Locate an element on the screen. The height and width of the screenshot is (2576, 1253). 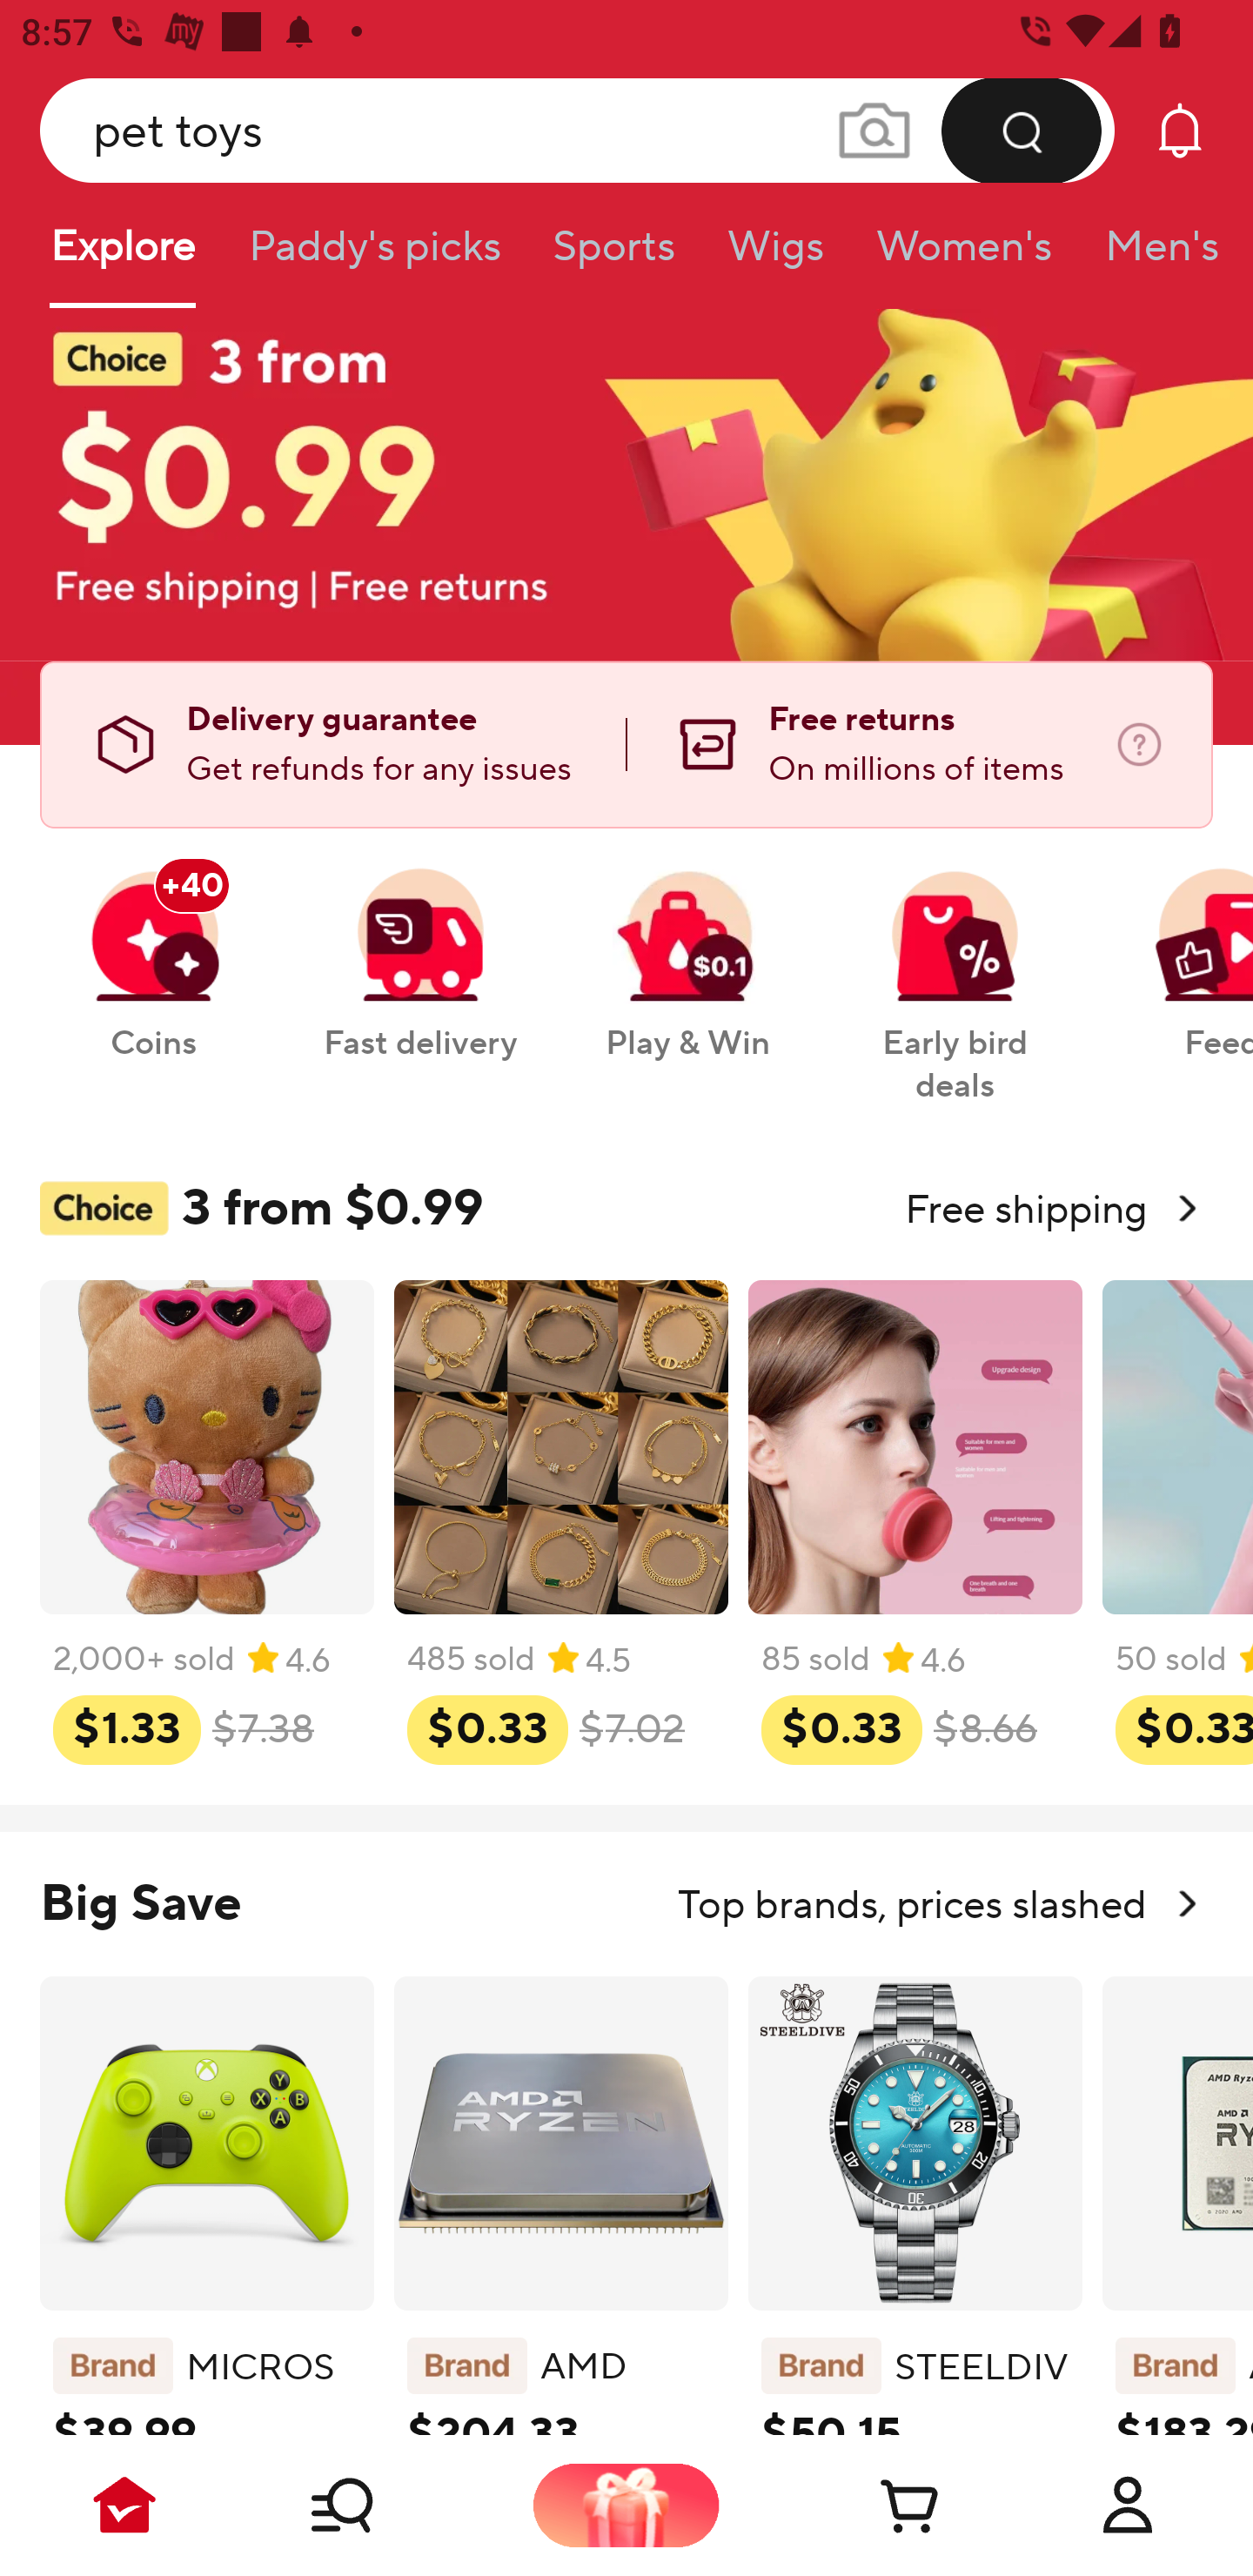
Cart is located at coordinates (877, 2505).